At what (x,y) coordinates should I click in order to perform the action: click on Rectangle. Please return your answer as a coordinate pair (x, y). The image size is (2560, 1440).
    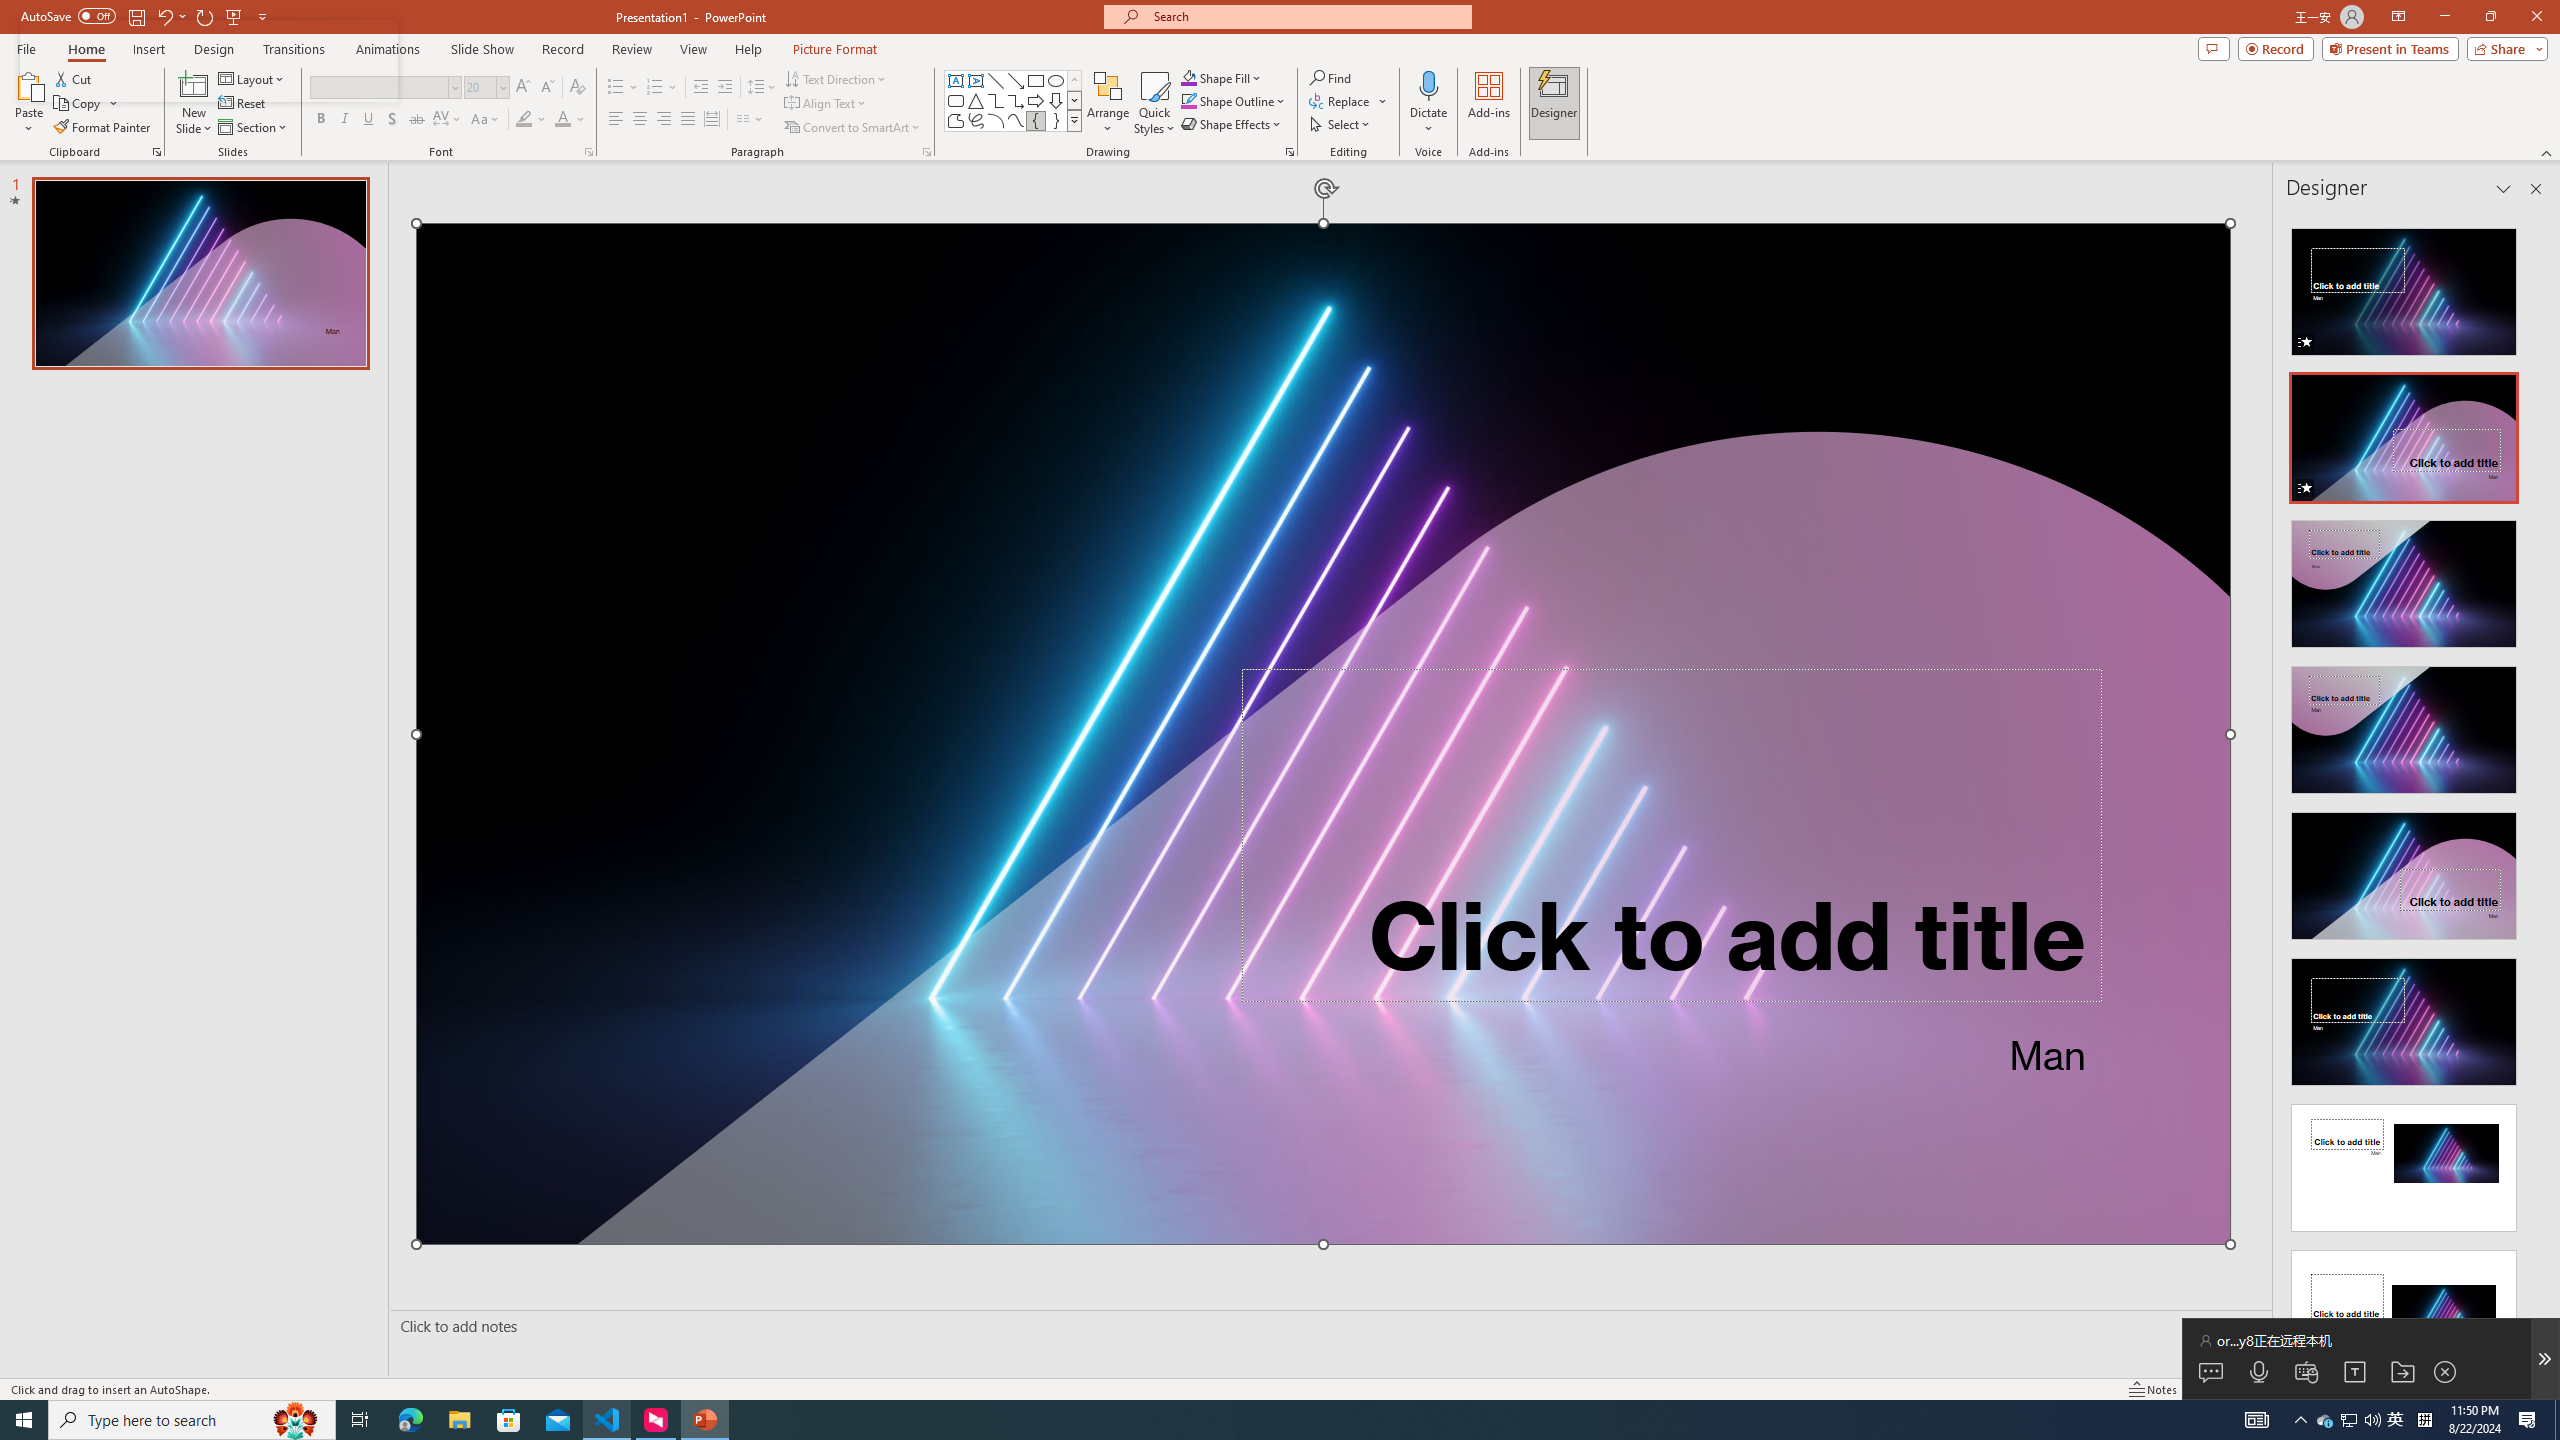
    Looking at the image, I should click on (1036, 80).